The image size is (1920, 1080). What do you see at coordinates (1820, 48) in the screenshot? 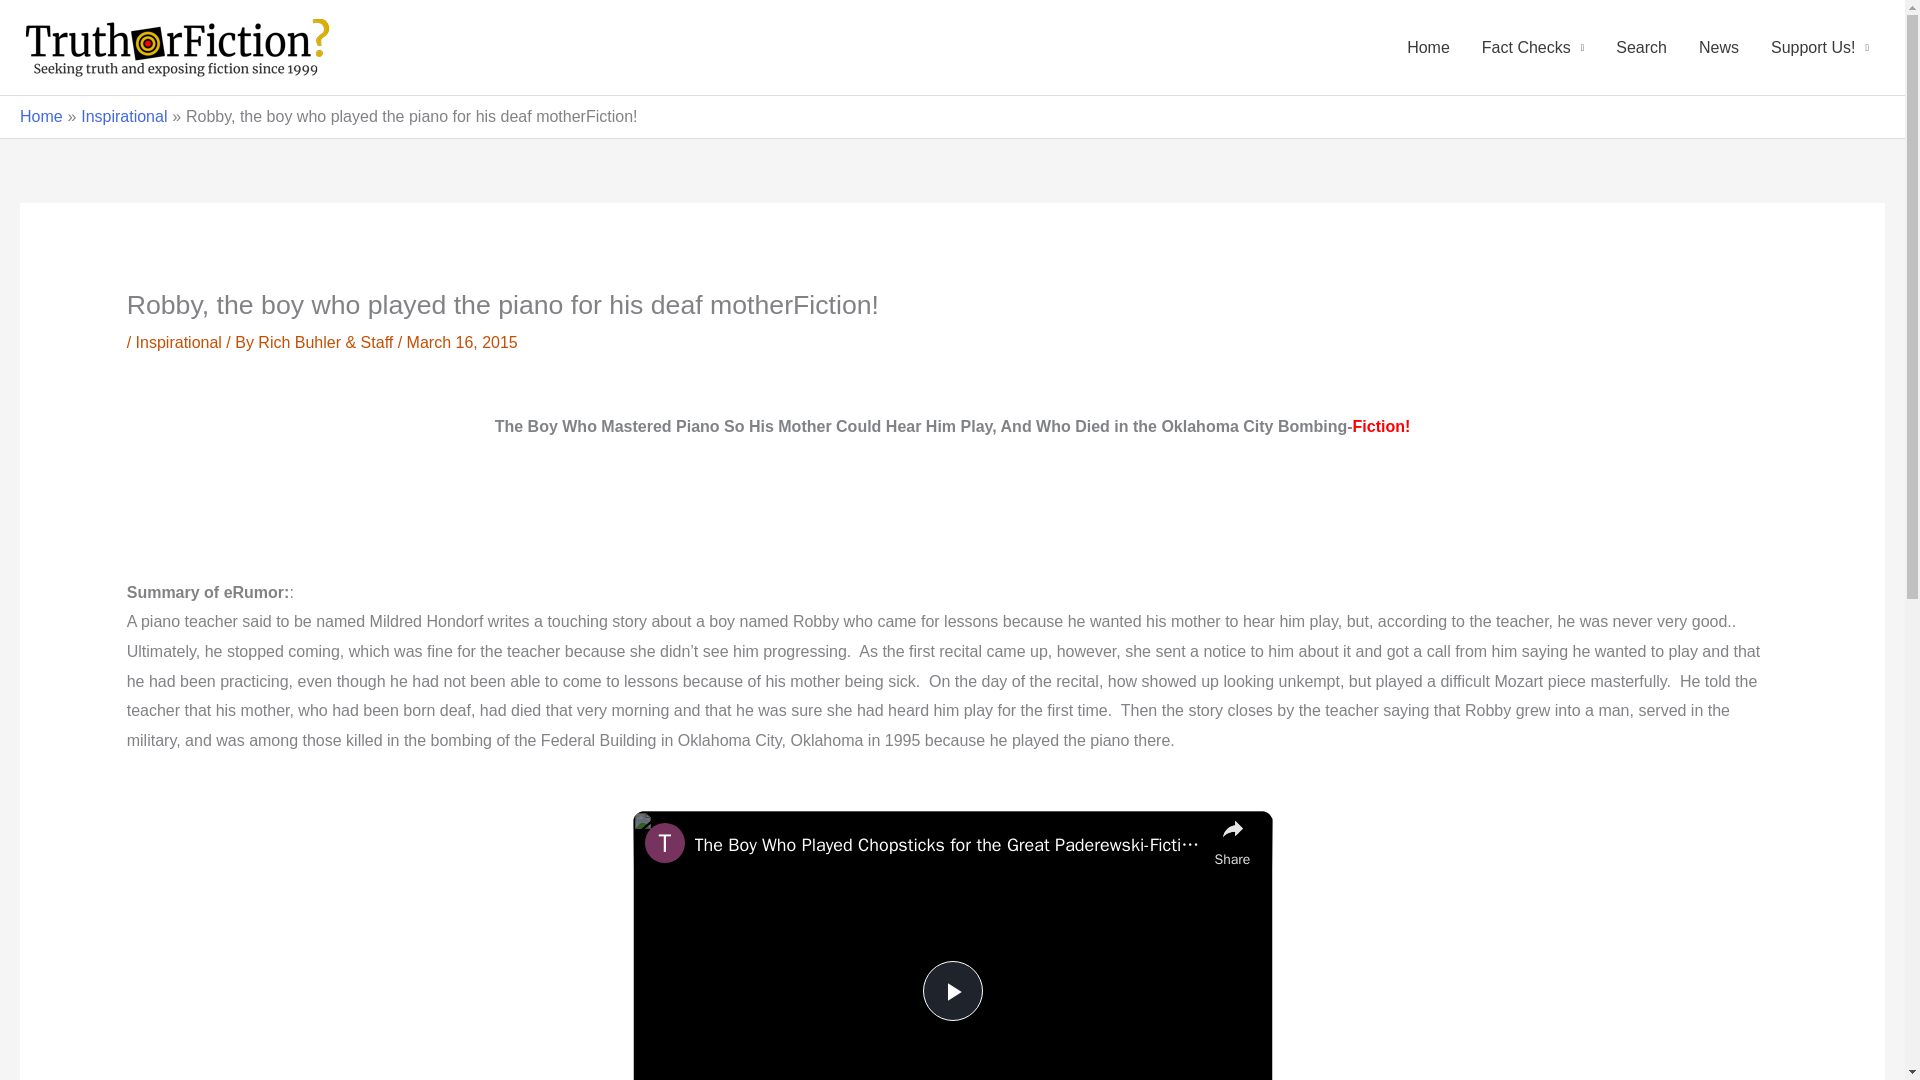
I see `Support Us!` at bounding box center [1820, 48].